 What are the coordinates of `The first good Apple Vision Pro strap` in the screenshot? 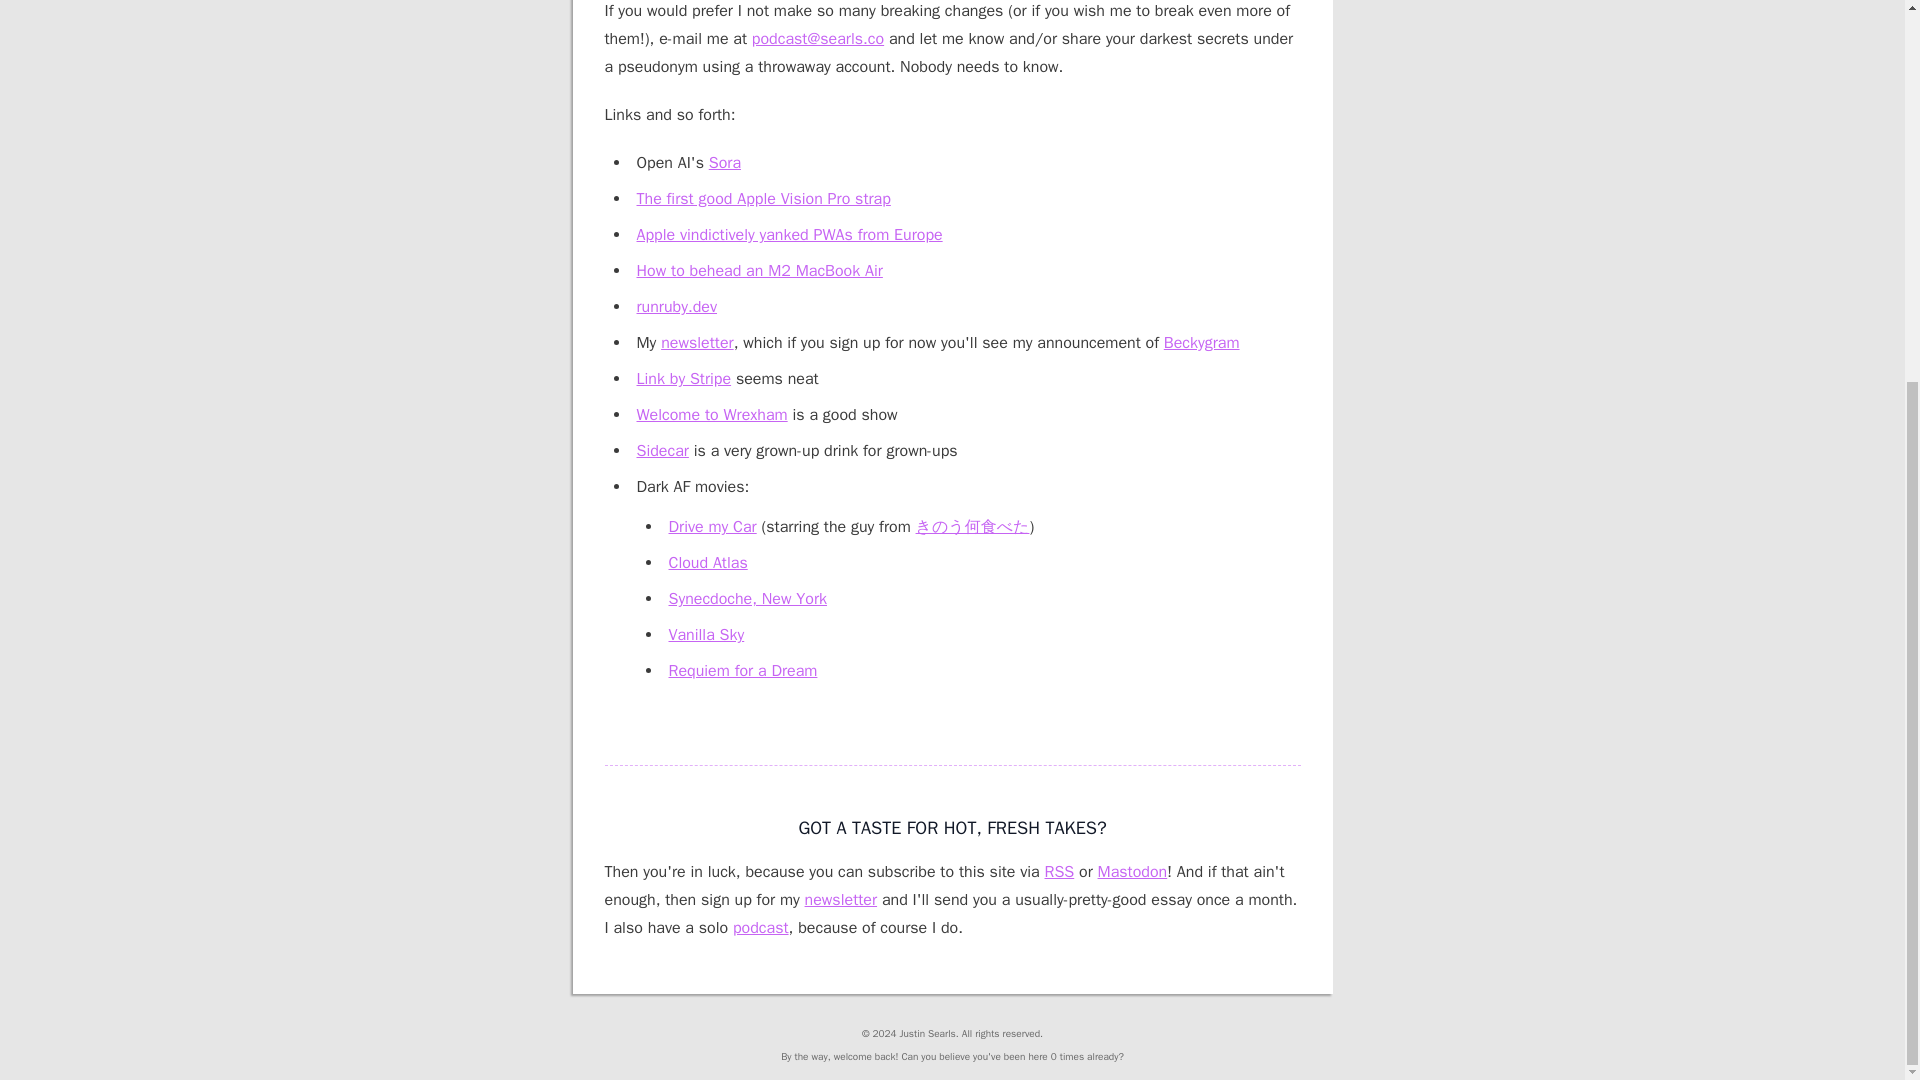 It's located at (762, 199).